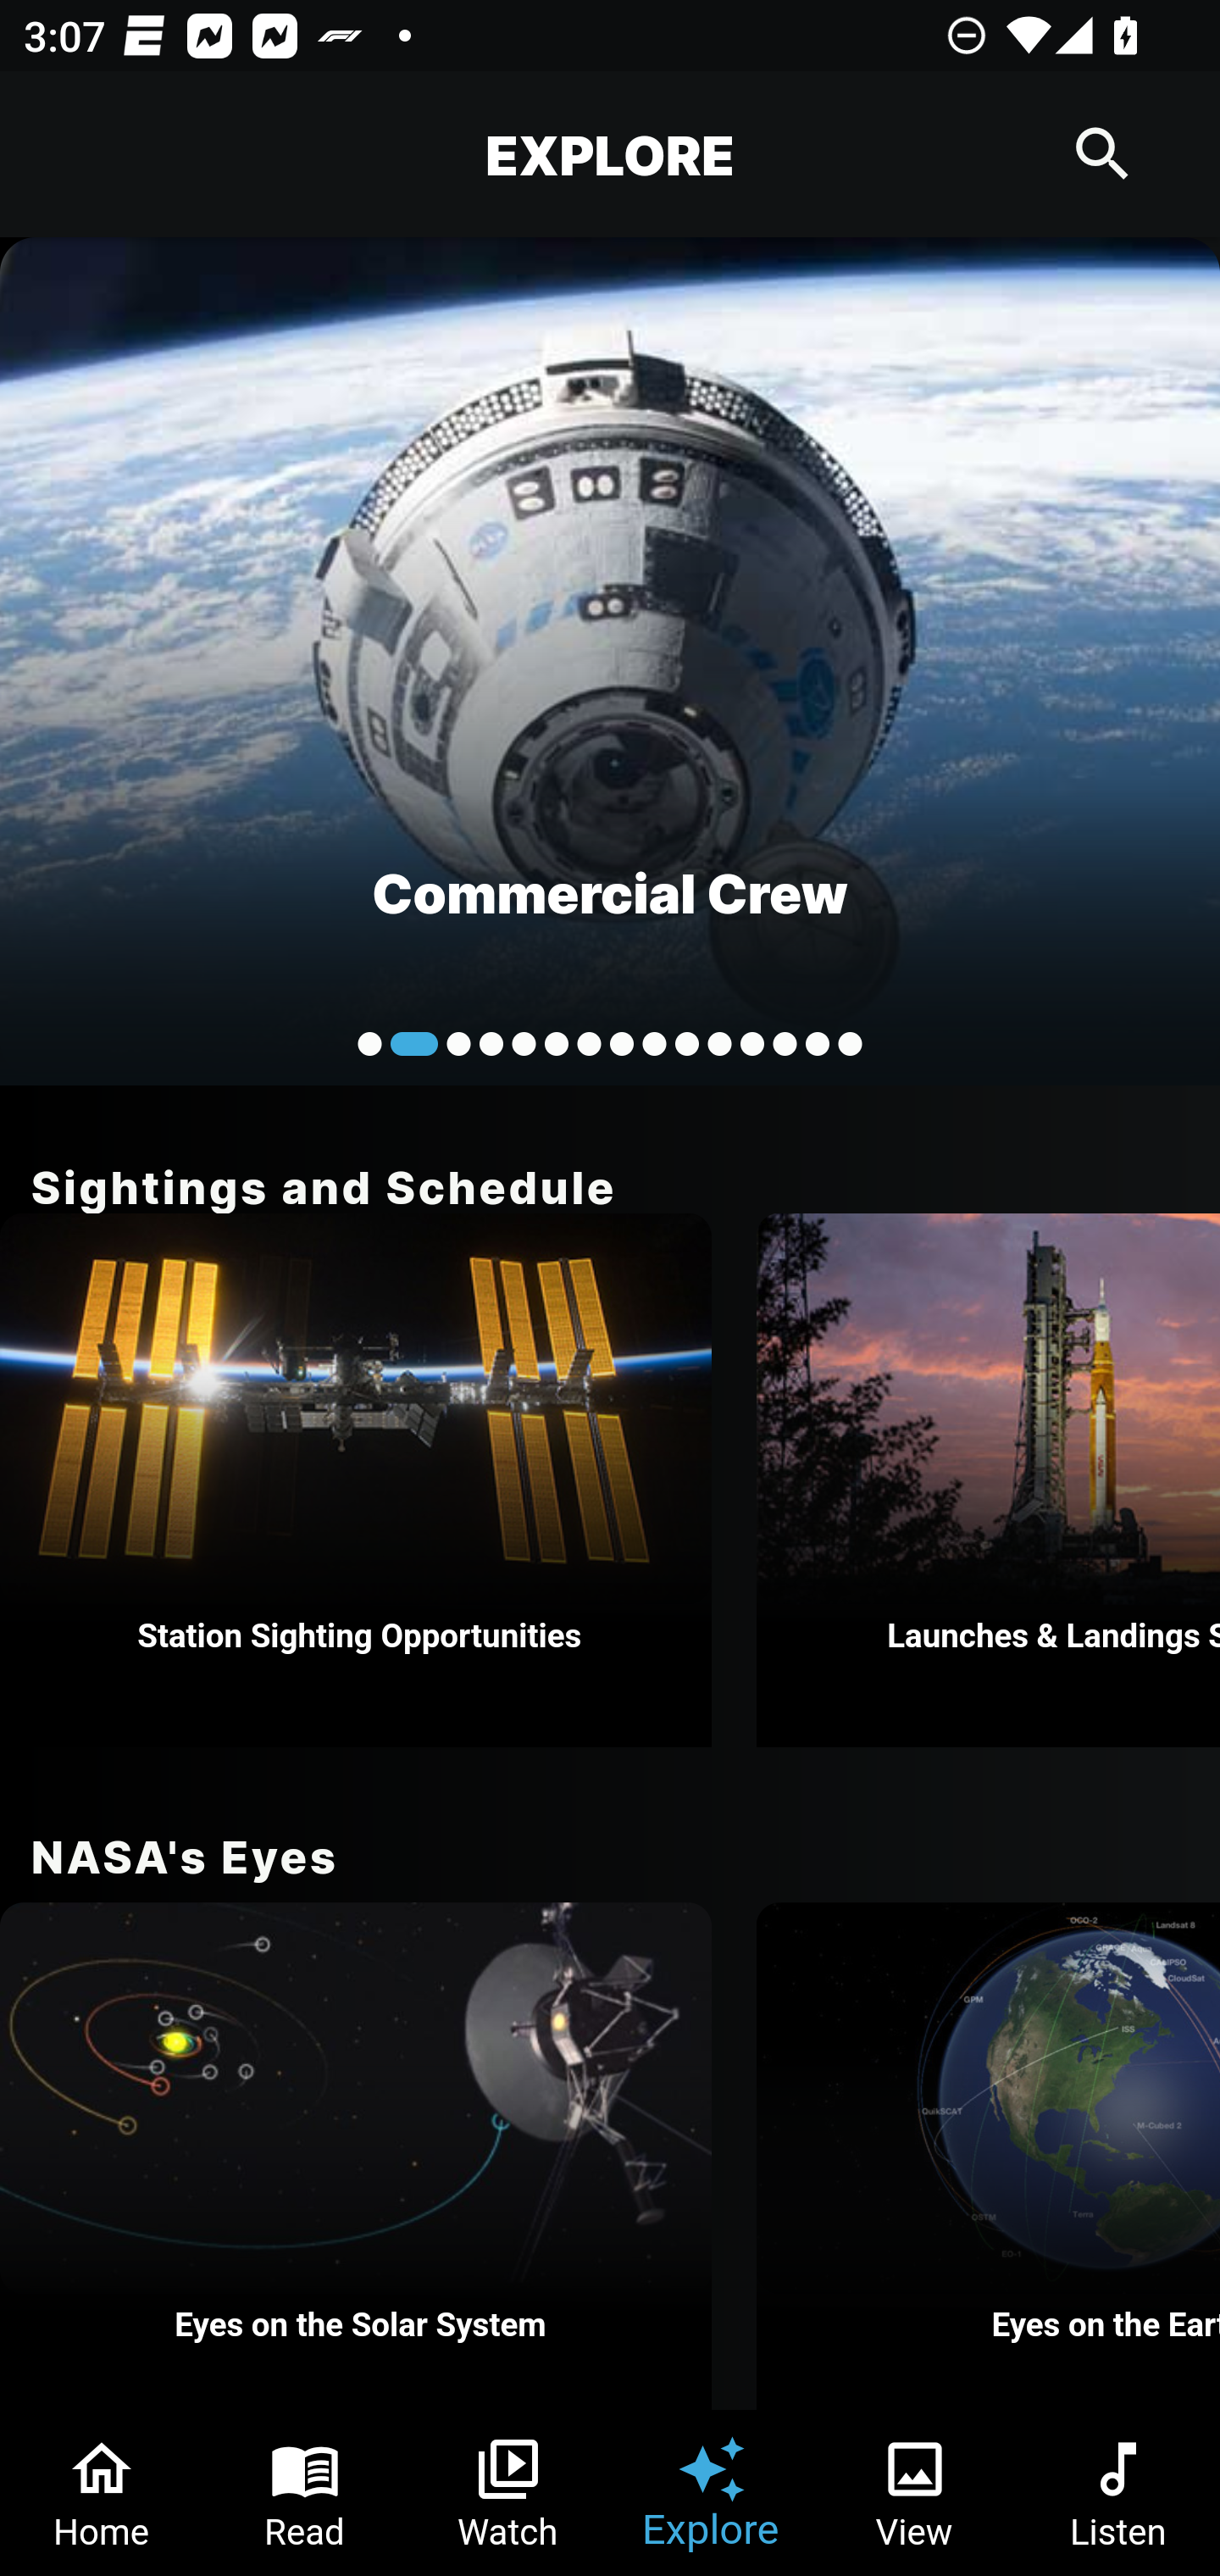  Describe the element at coordinates (508, 2493) in the screenshot. I see `Watch
Tab 3 of 6` at that location.